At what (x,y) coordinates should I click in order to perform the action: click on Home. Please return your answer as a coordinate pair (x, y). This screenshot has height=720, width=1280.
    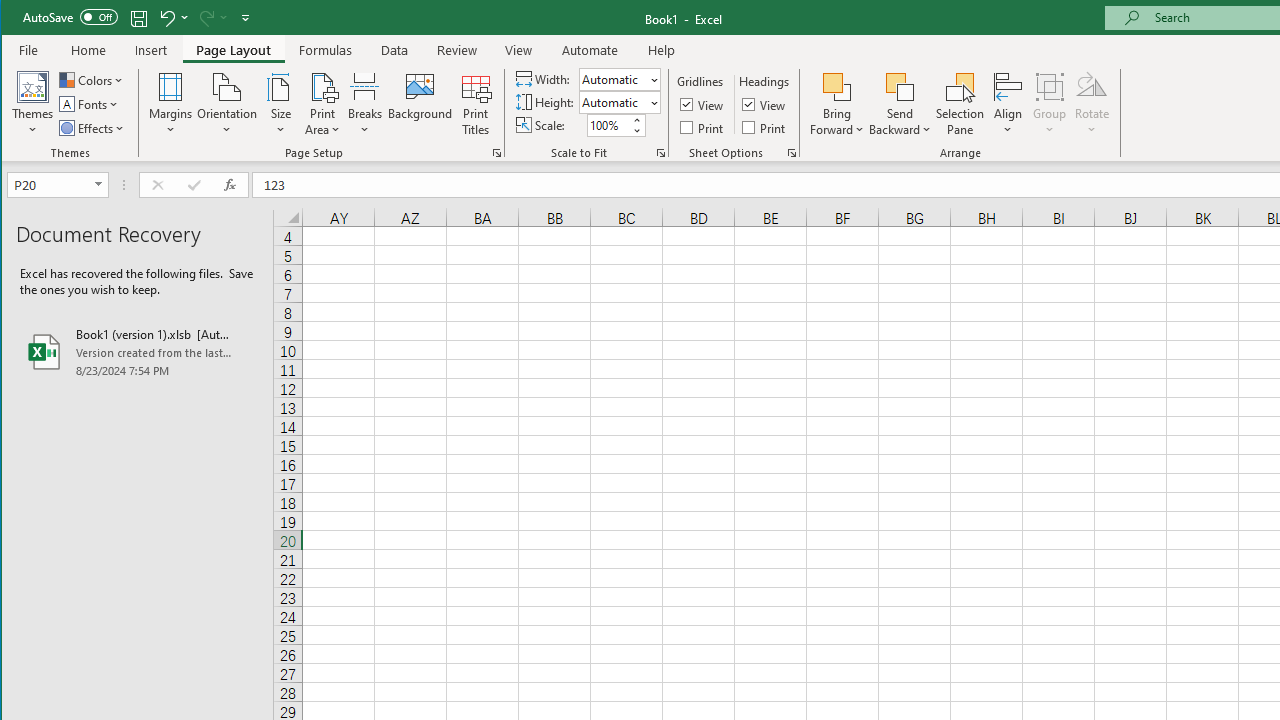
    Looking at the image, I should click on (88, 50).